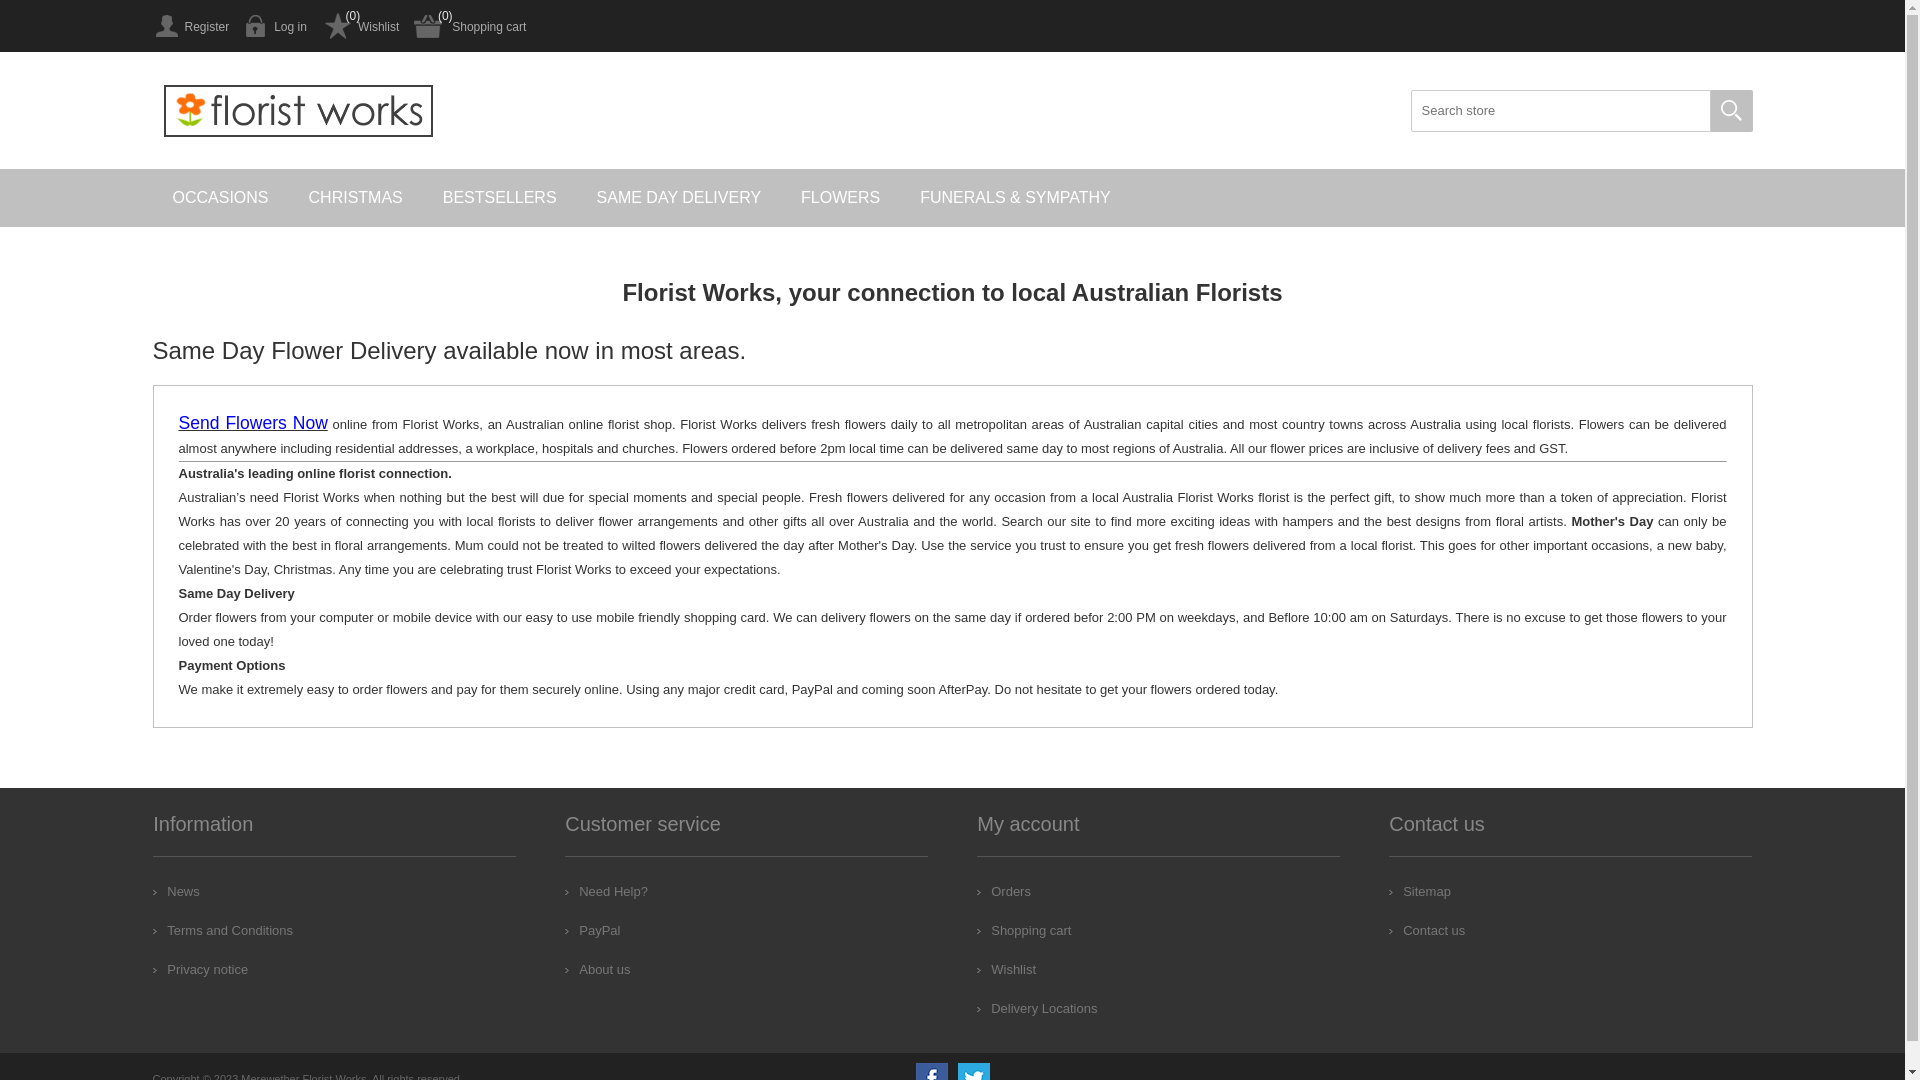 This screenshot has height=1080, width=1920. I want to click on FUNERALS & SYMPATHY, so click(1016, 198).